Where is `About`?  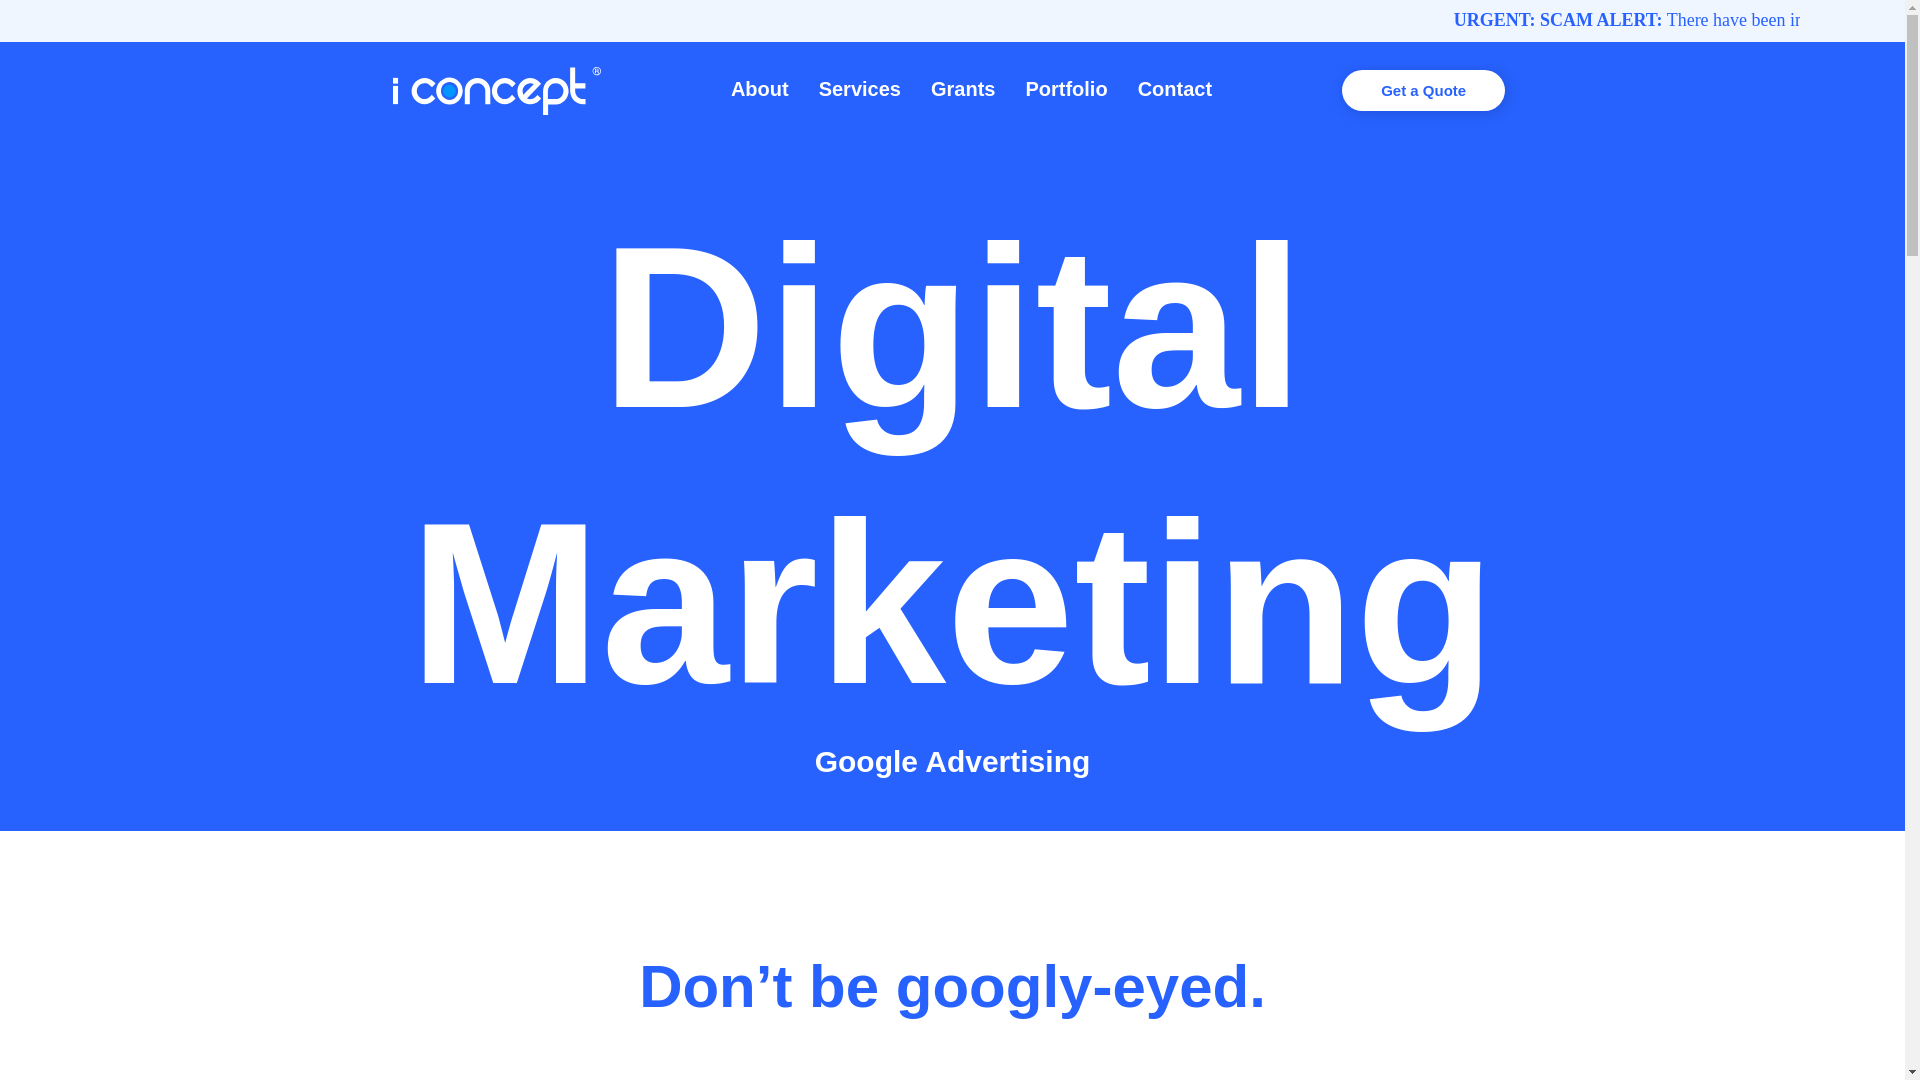
About is located at coordinates (760, 89).